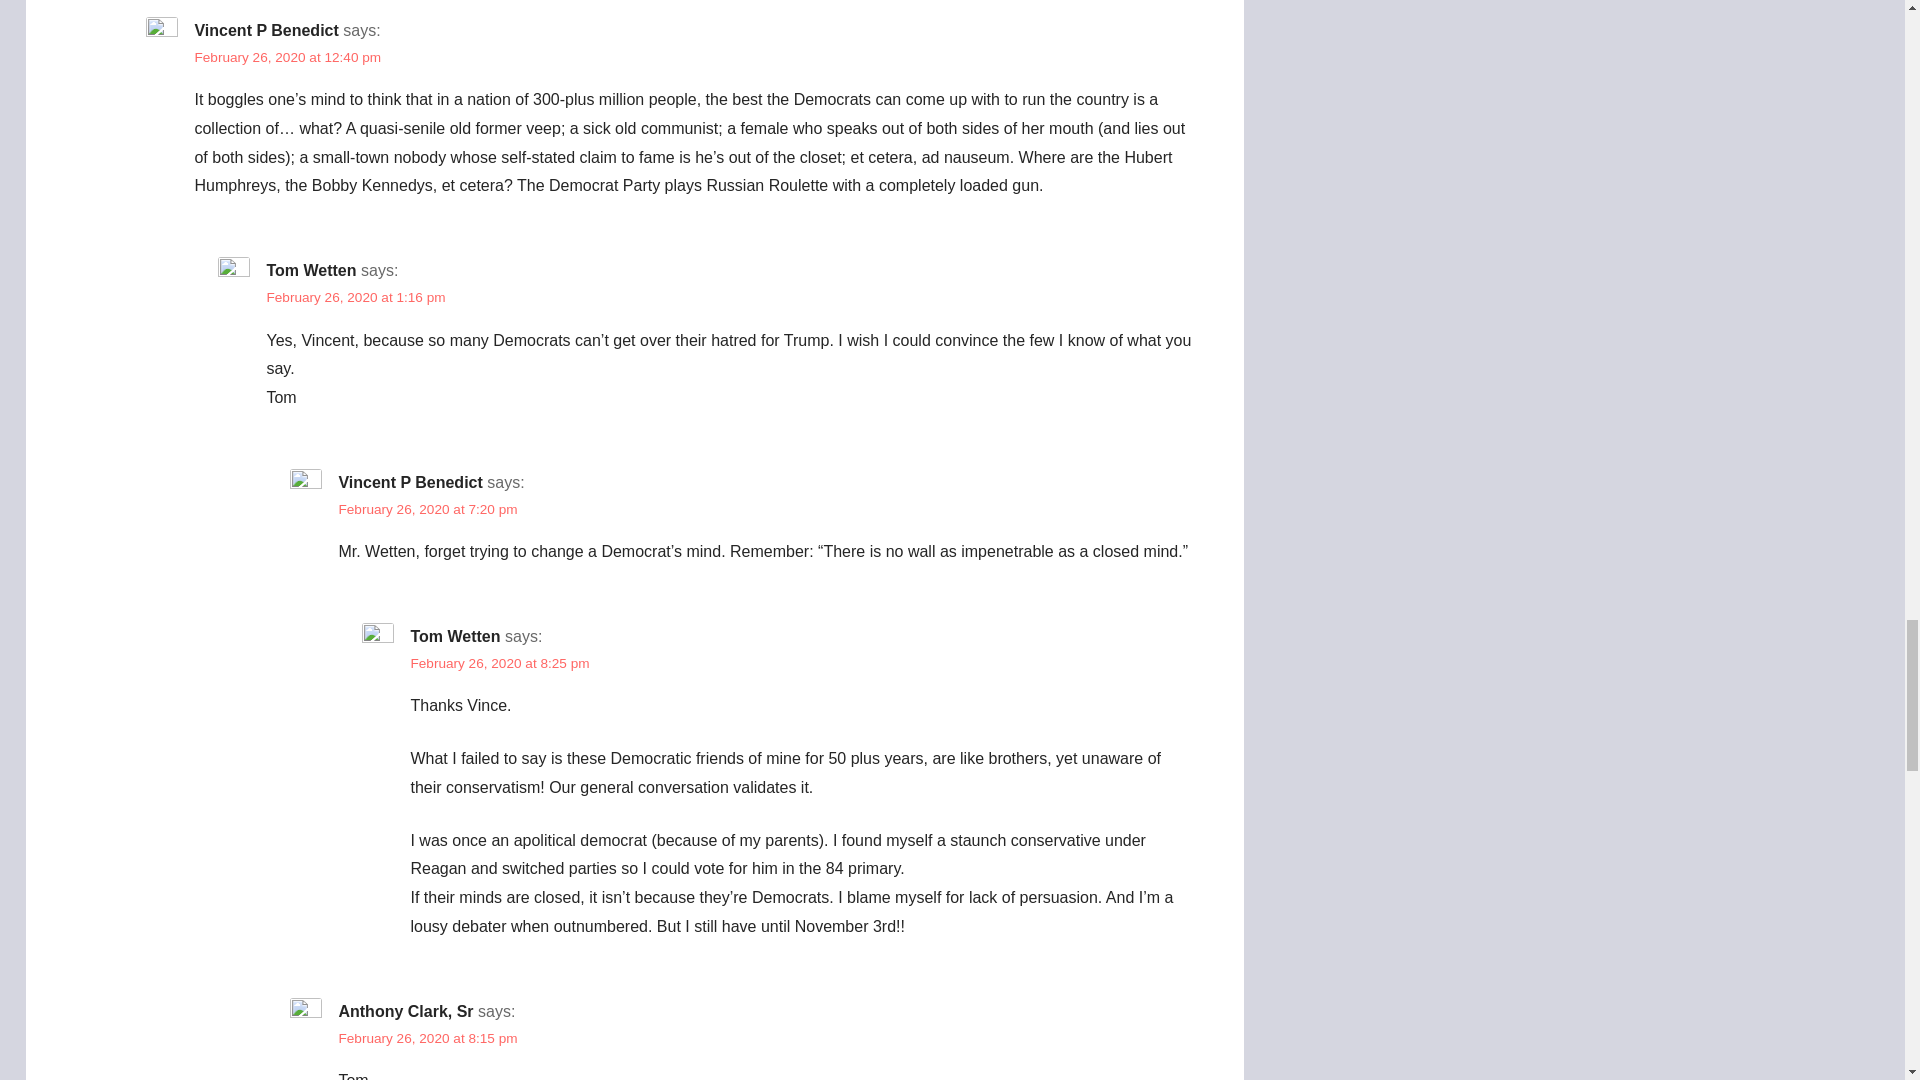 This screenshot has width=1920, height=1080. What do you see at coordinates (356, 297) in the screenshot?
I see `February 26, 2020 at 1:16 pm` at bounding box center [356, 297].